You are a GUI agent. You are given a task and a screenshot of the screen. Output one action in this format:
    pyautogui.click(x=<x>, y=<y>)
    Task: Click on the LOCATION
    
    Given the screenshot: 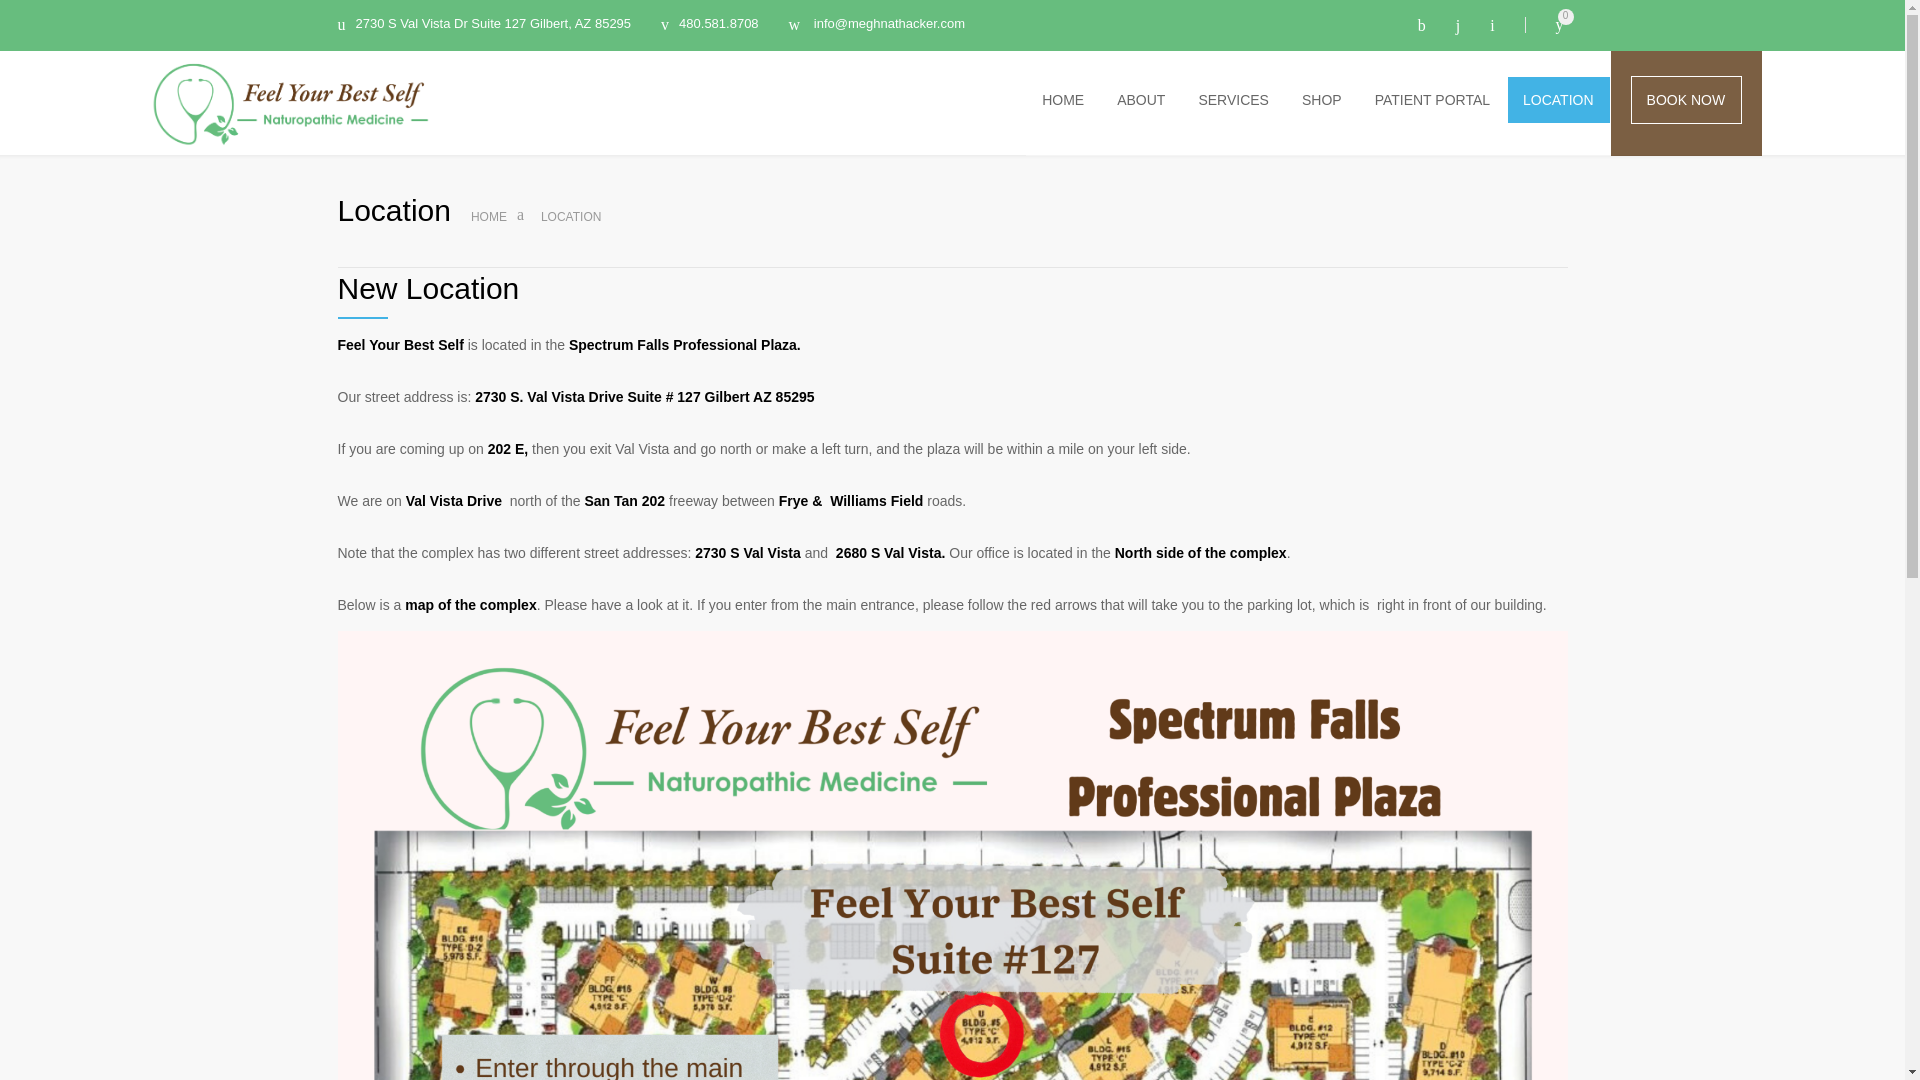 What is the action you would take?
    pyautogui.click(x=1558, y=100)
    